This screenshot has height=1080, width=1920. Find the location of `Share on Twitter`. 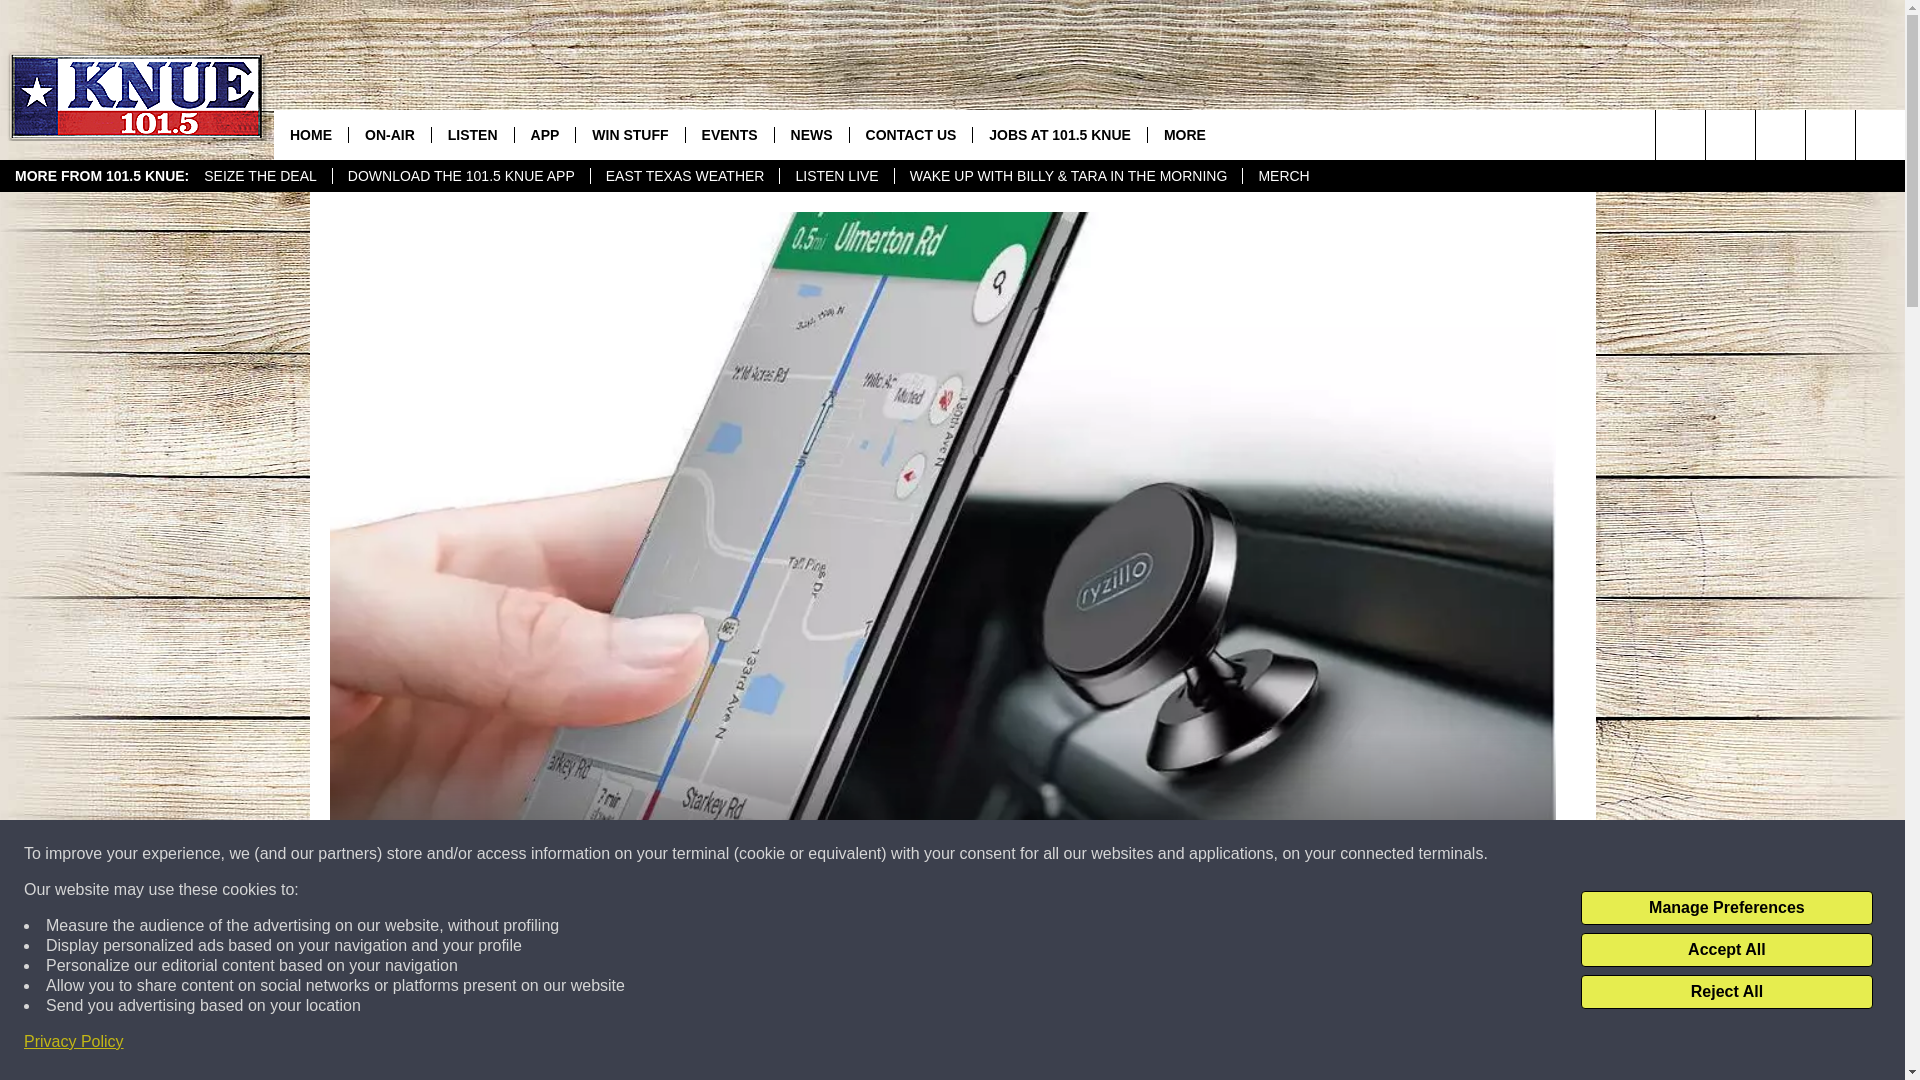

Share on Twitter is located at coordinates (1202, 1044).